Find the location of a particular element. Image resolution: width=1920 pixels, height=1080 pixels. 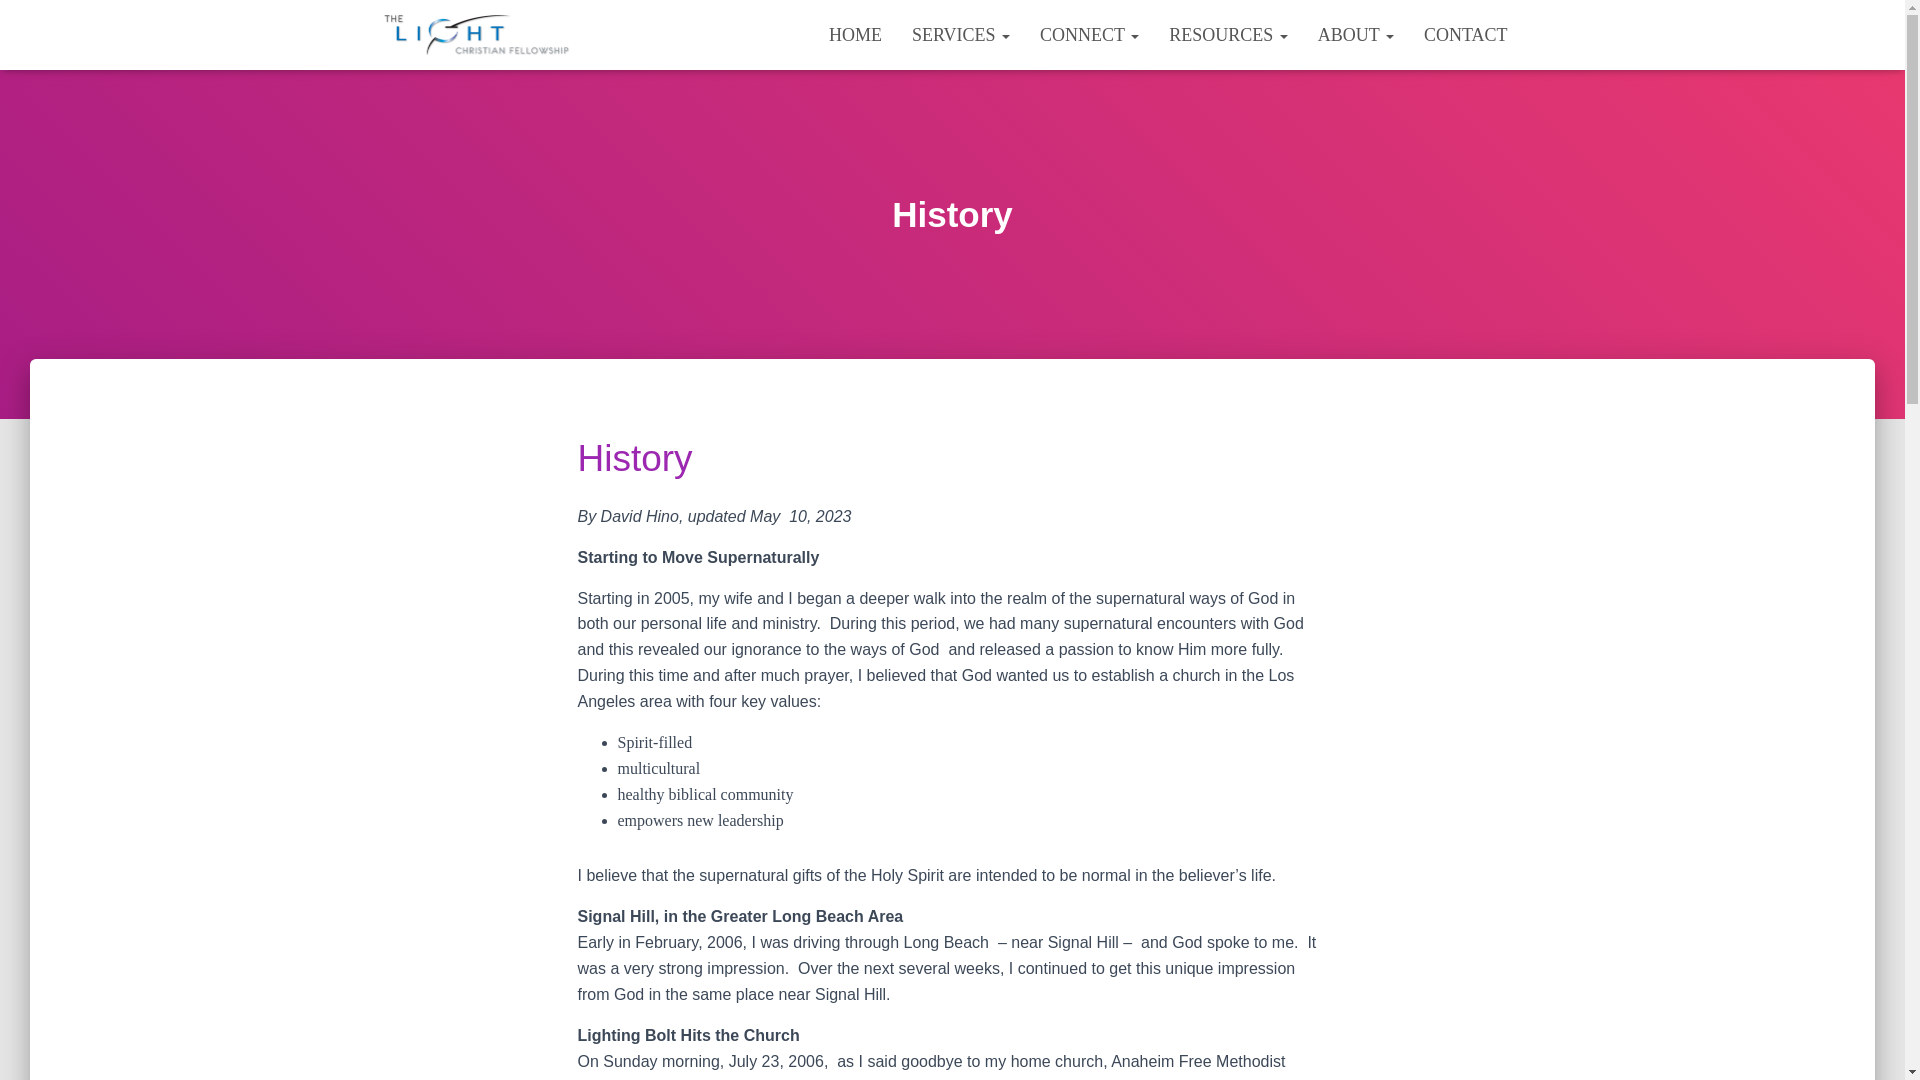

Services is located at coordinates (960, 34).